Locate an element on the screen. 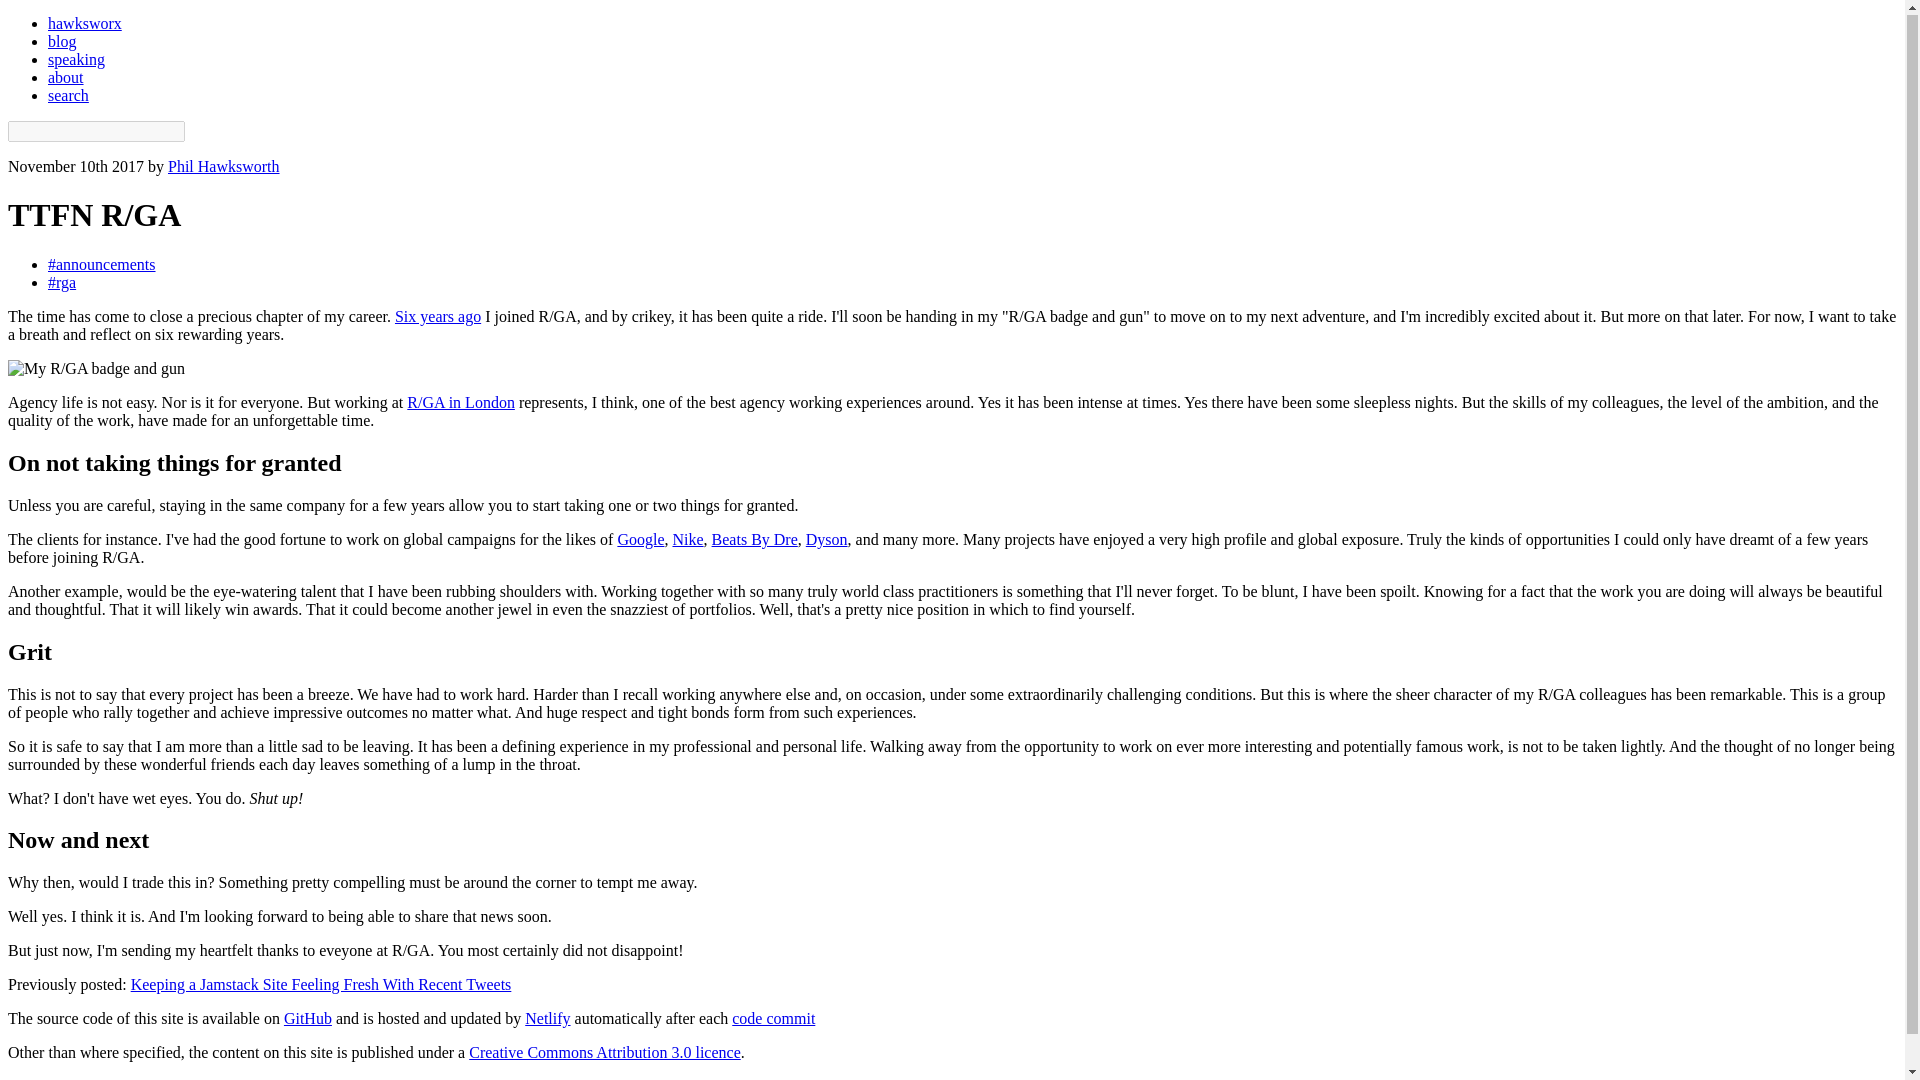 This screenshot has width=1920, height=1080. search is located at coordinates (68, 95).